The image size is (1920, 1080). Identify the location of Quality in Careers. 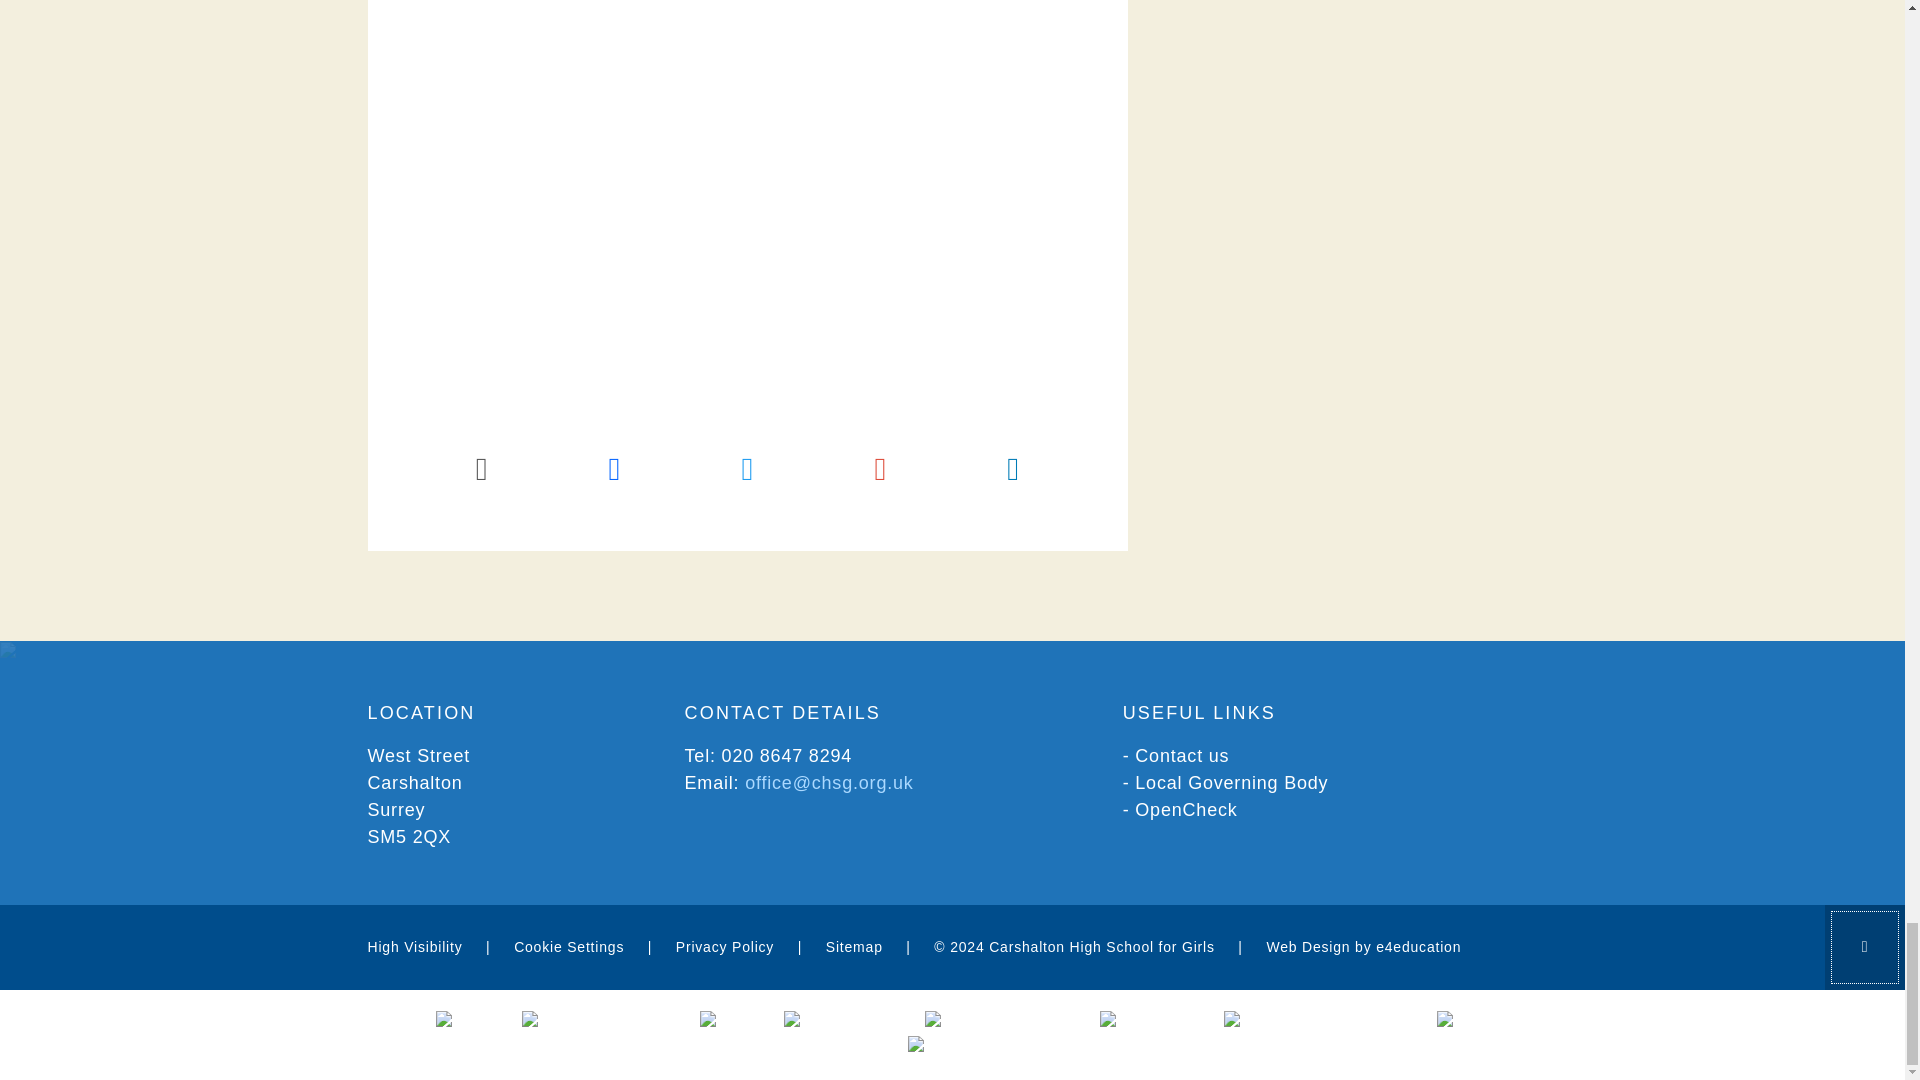
(600, 1022).